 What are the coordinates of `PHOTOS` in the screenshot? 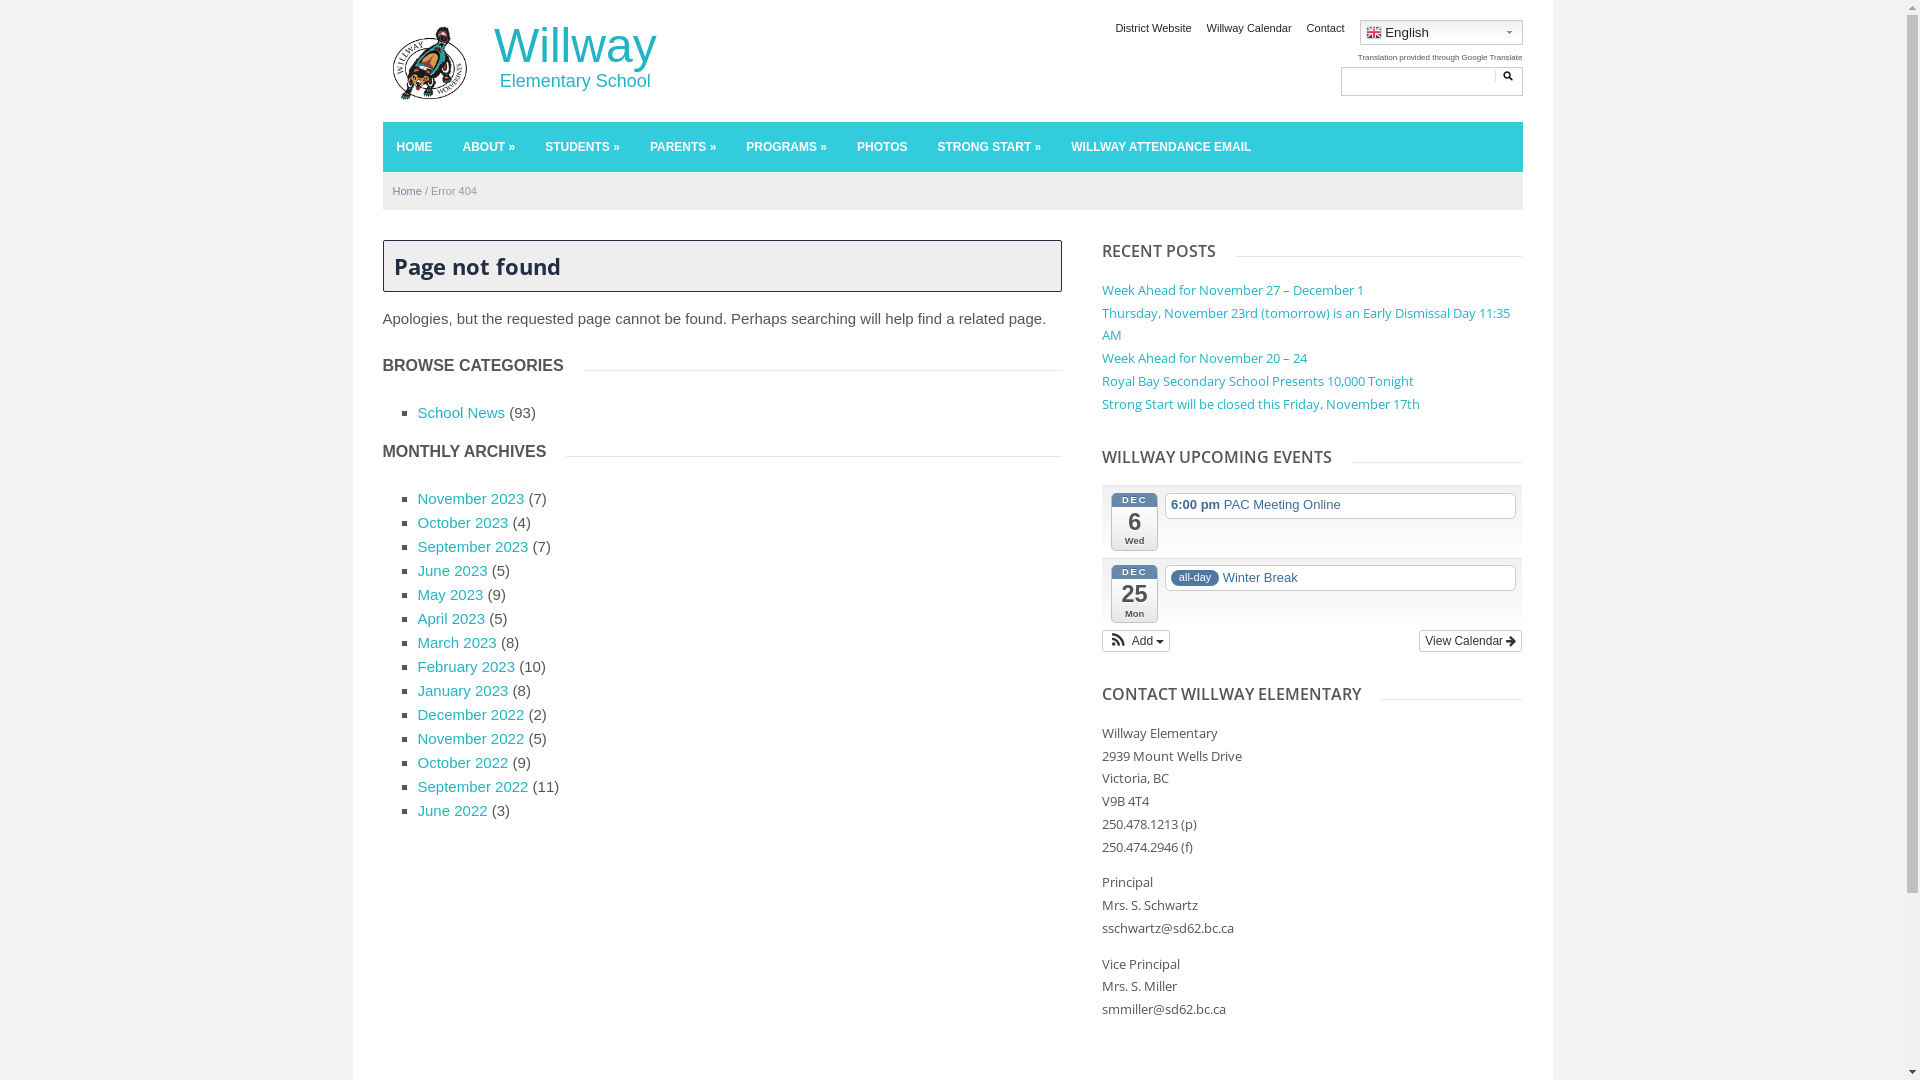 It's located at (882, 147).